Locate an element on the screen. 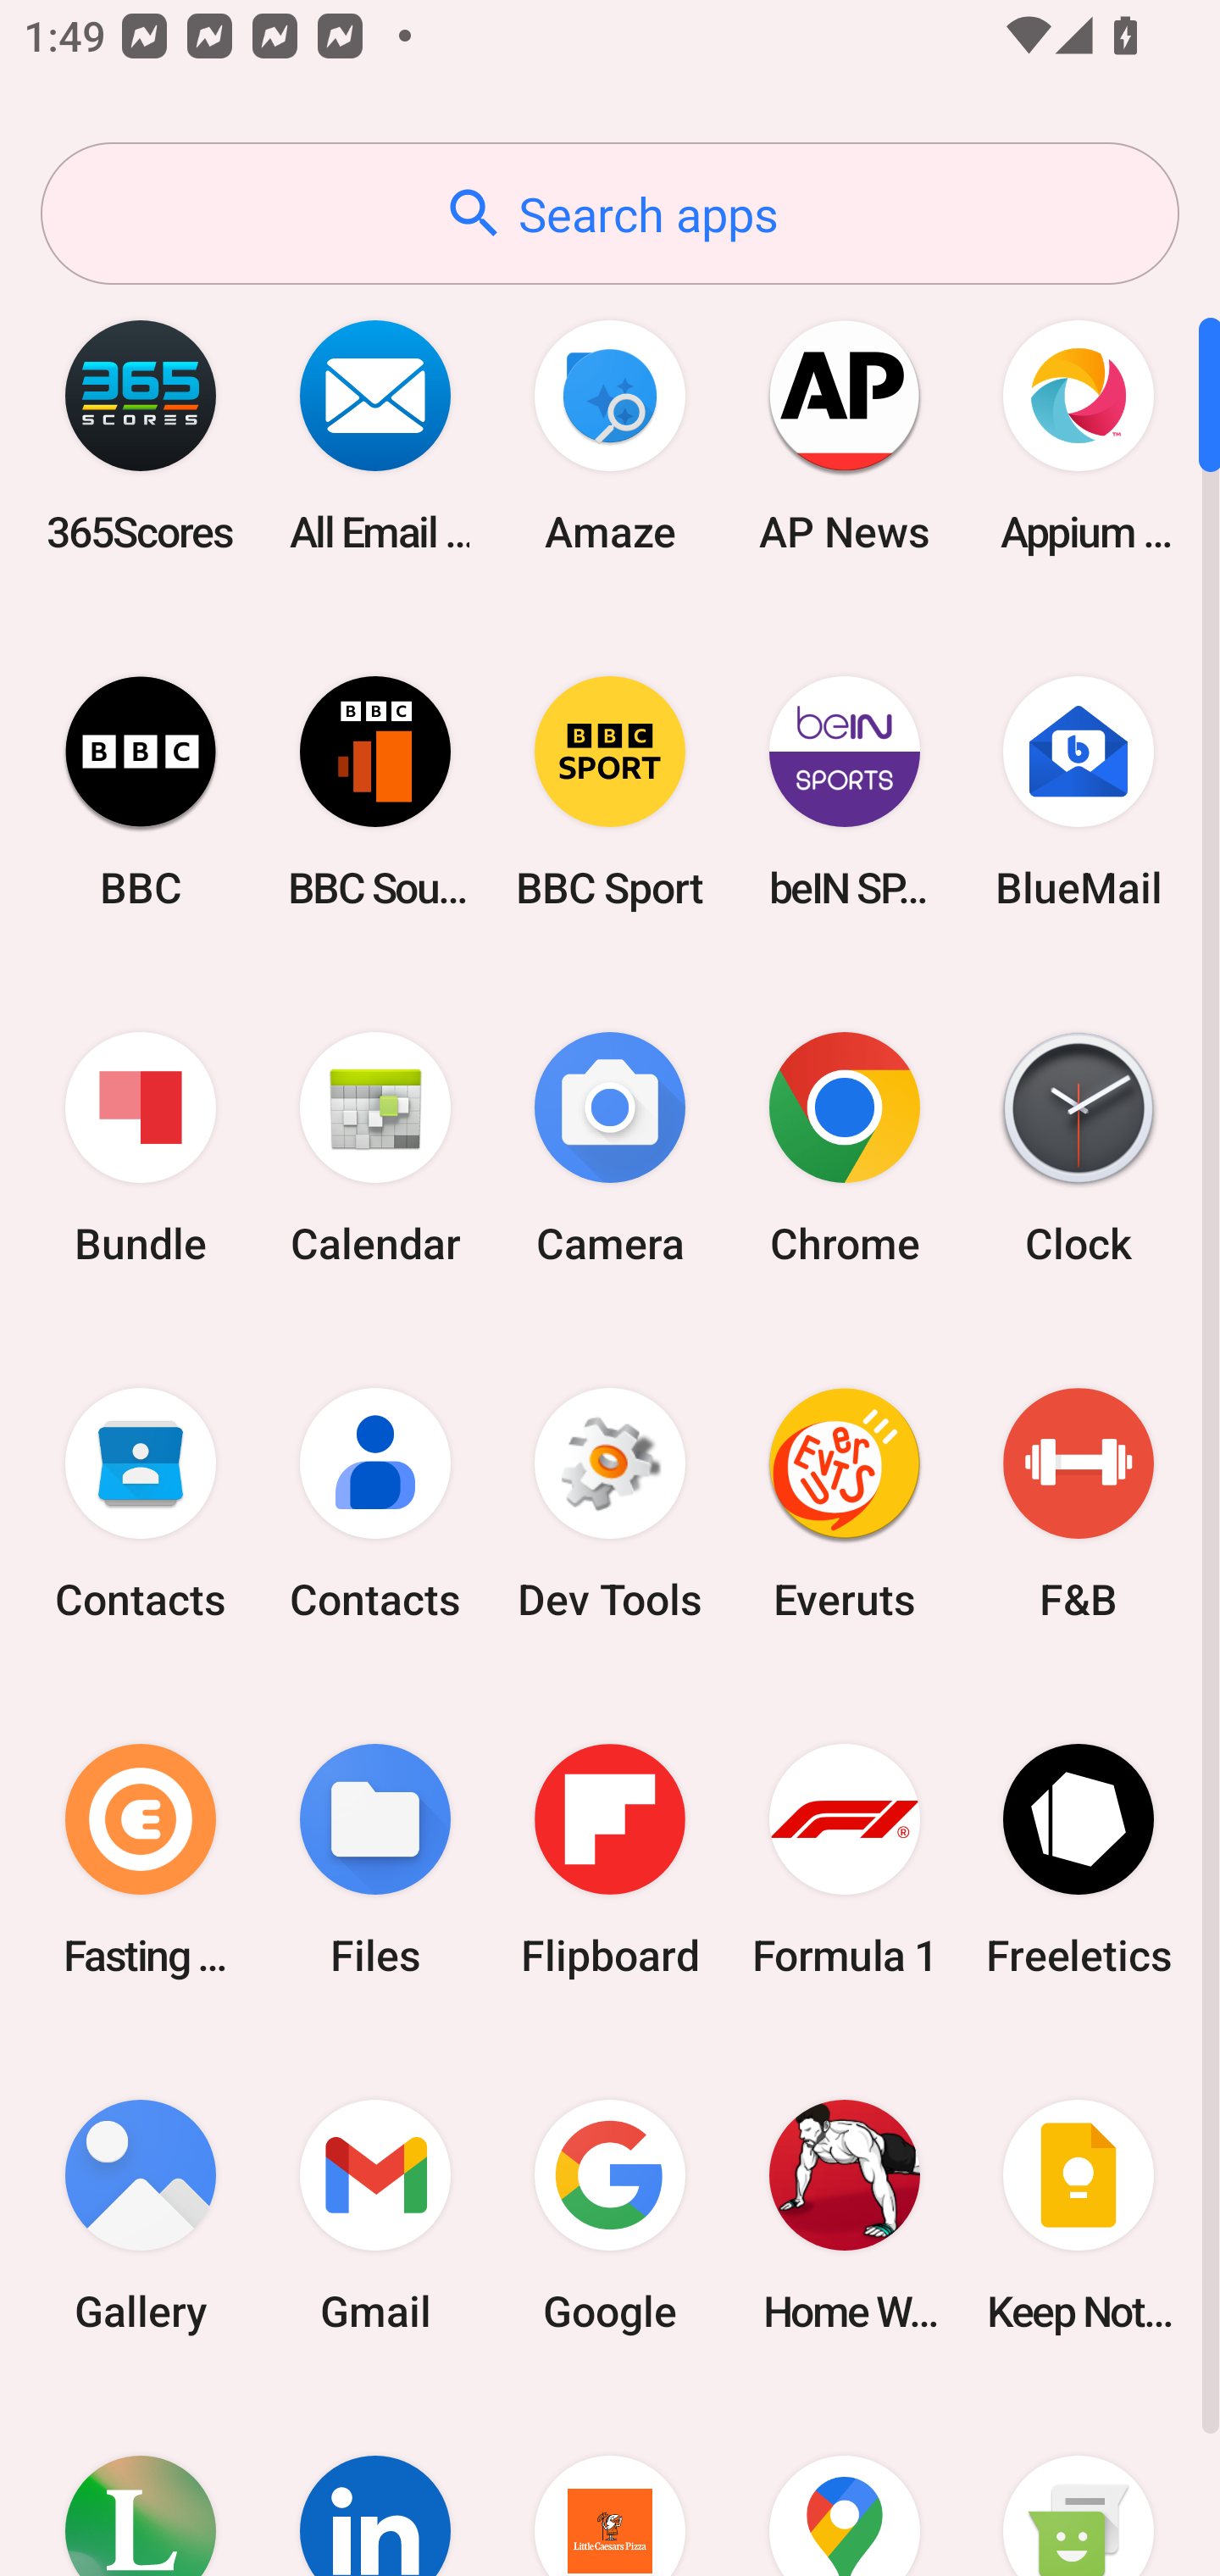 The height and width of the screenshot is (2576, 1220). Little Caesars Pizza is located at coordinates (610, 2484).